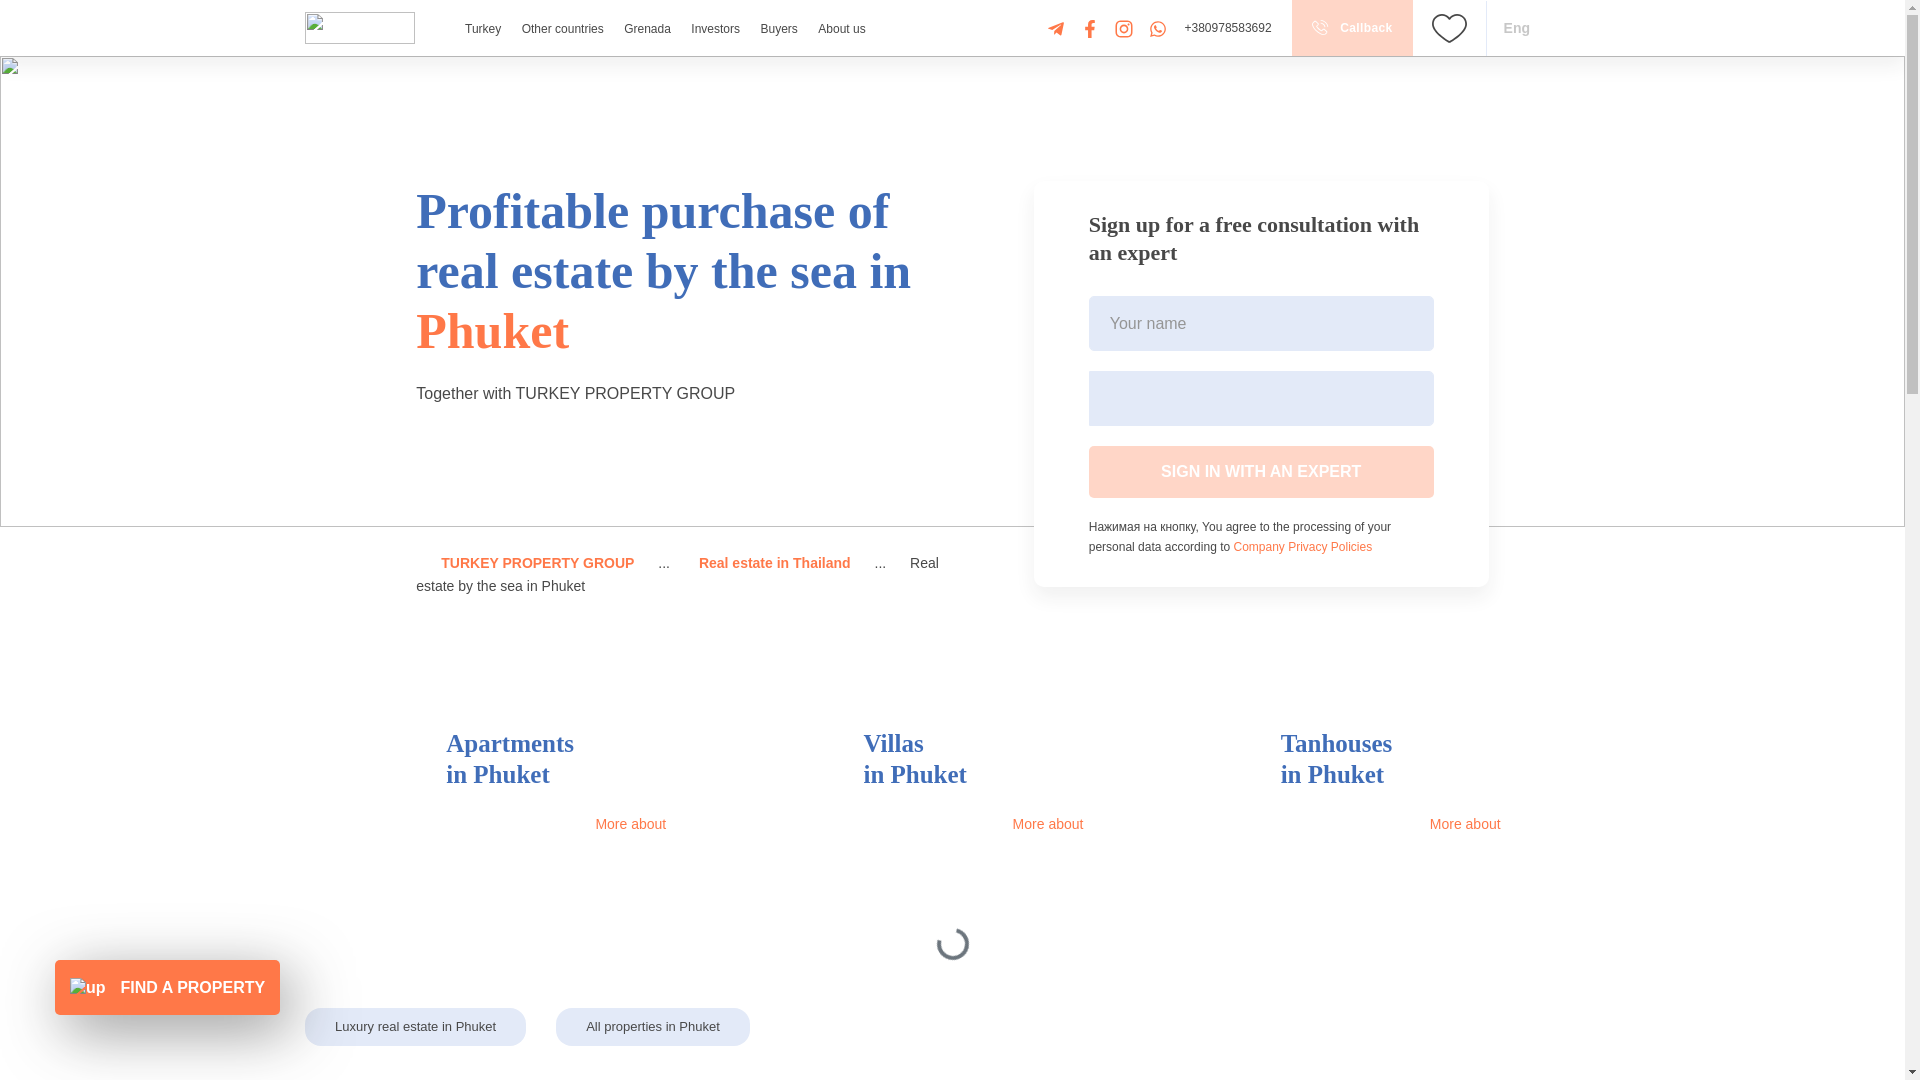  Describe the element at coordinates (482, 28) in the screenshot. I see `Turkey` at that location.